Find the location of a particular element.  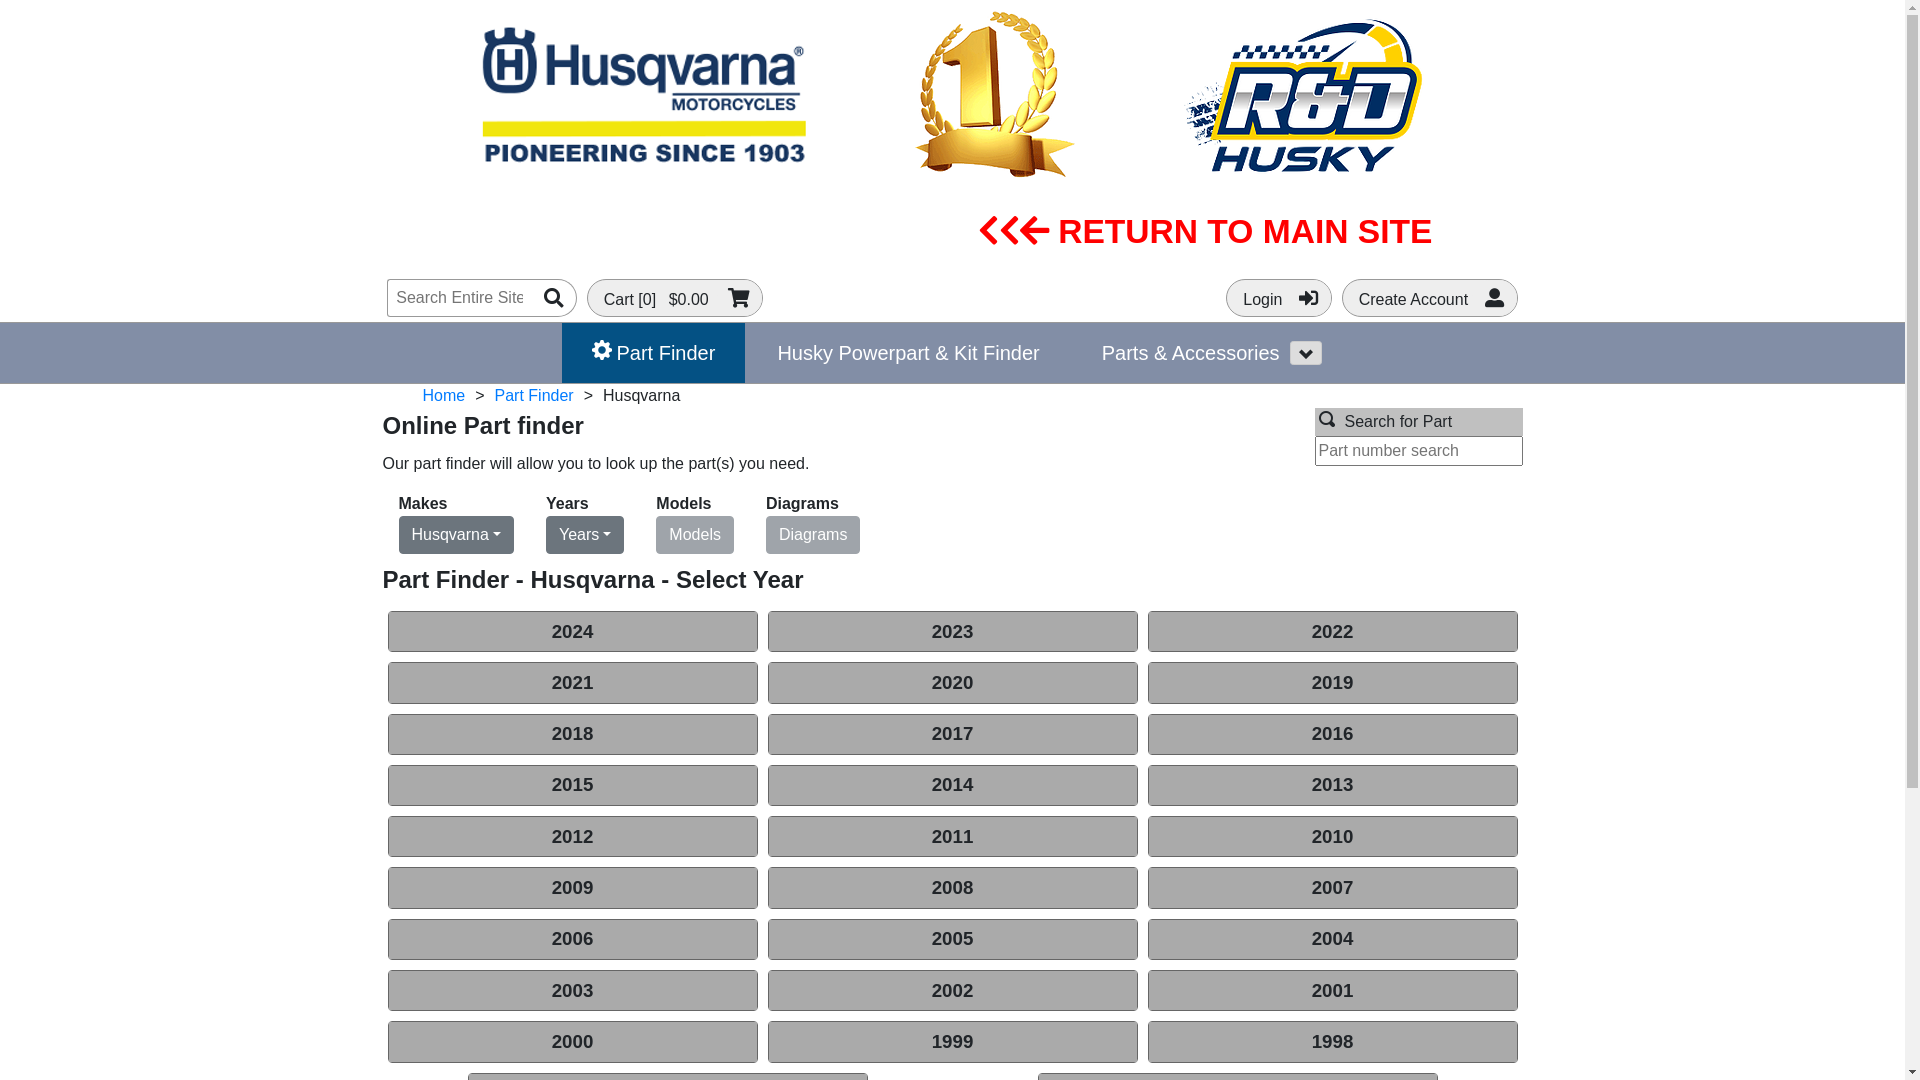

2016 is located at coordinates (1332, 734).